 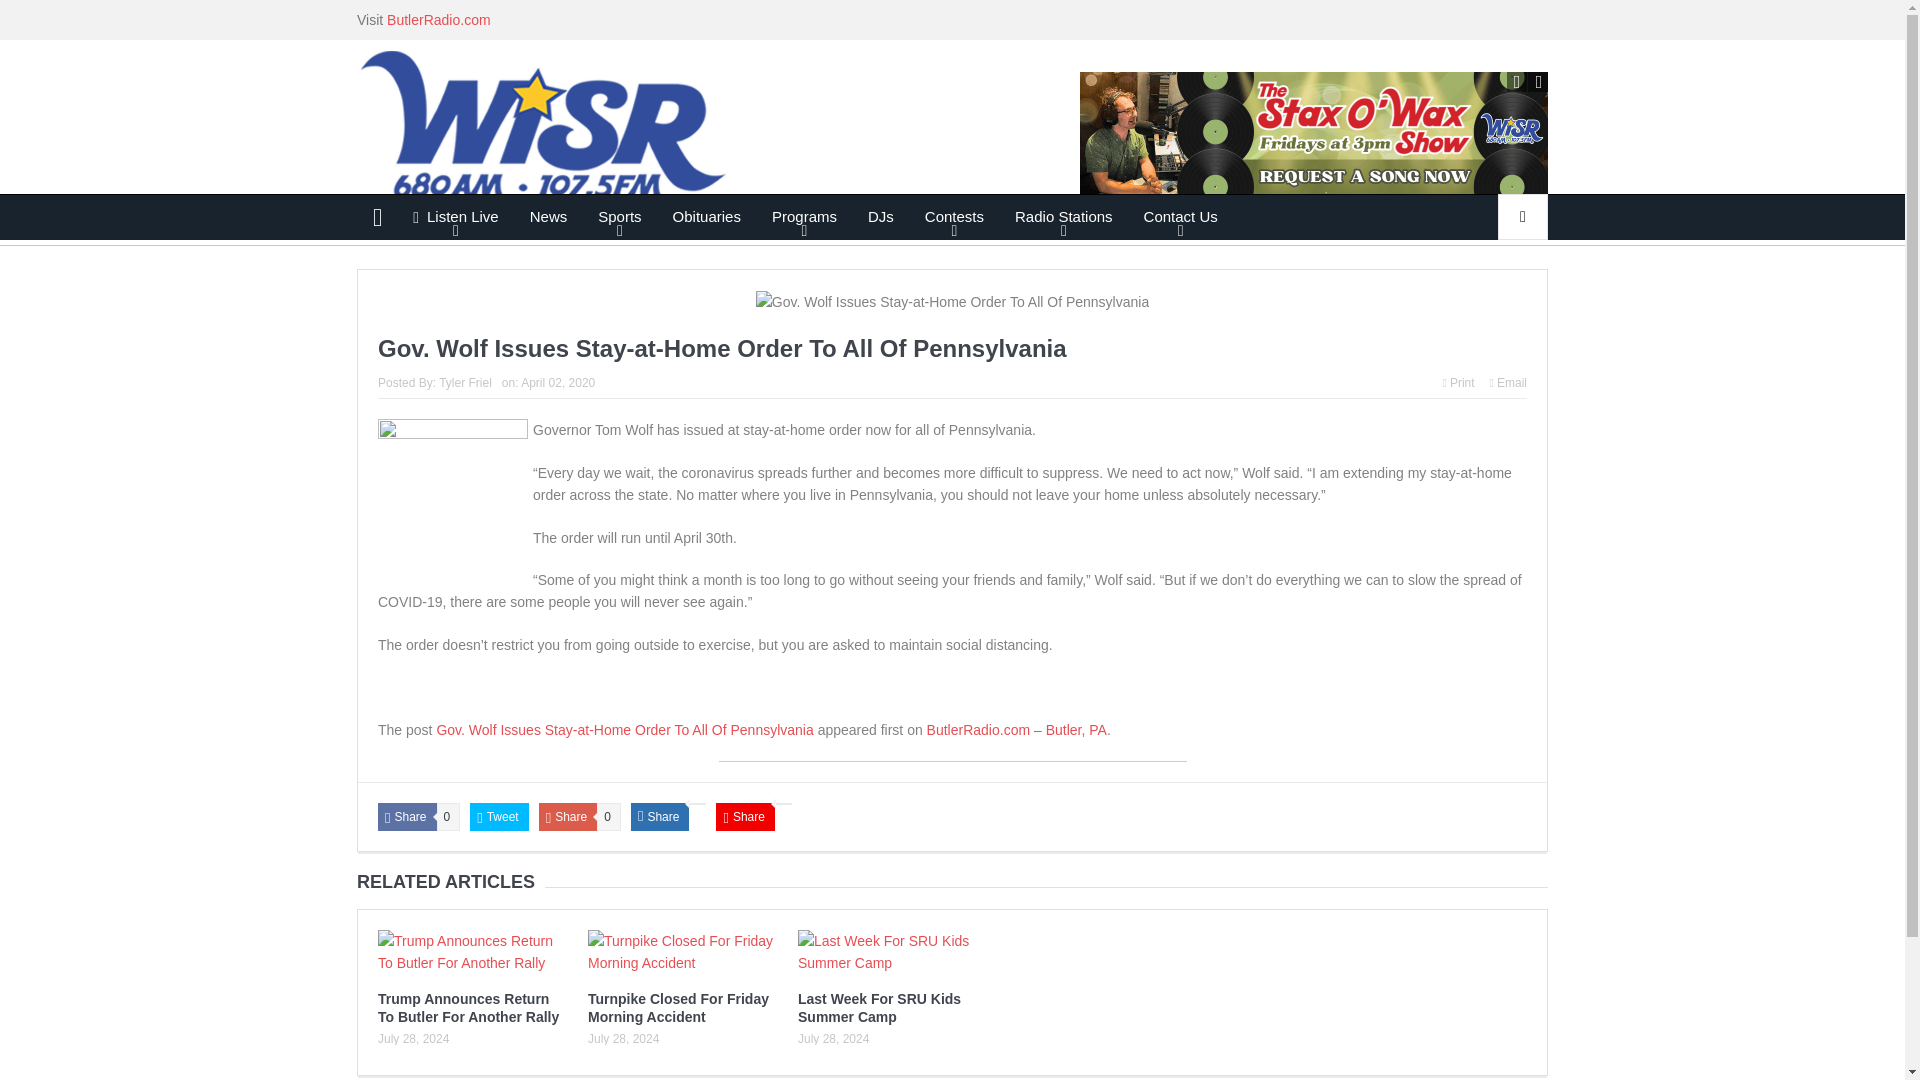 I want to click on Contests, so click(x=954, y=216).